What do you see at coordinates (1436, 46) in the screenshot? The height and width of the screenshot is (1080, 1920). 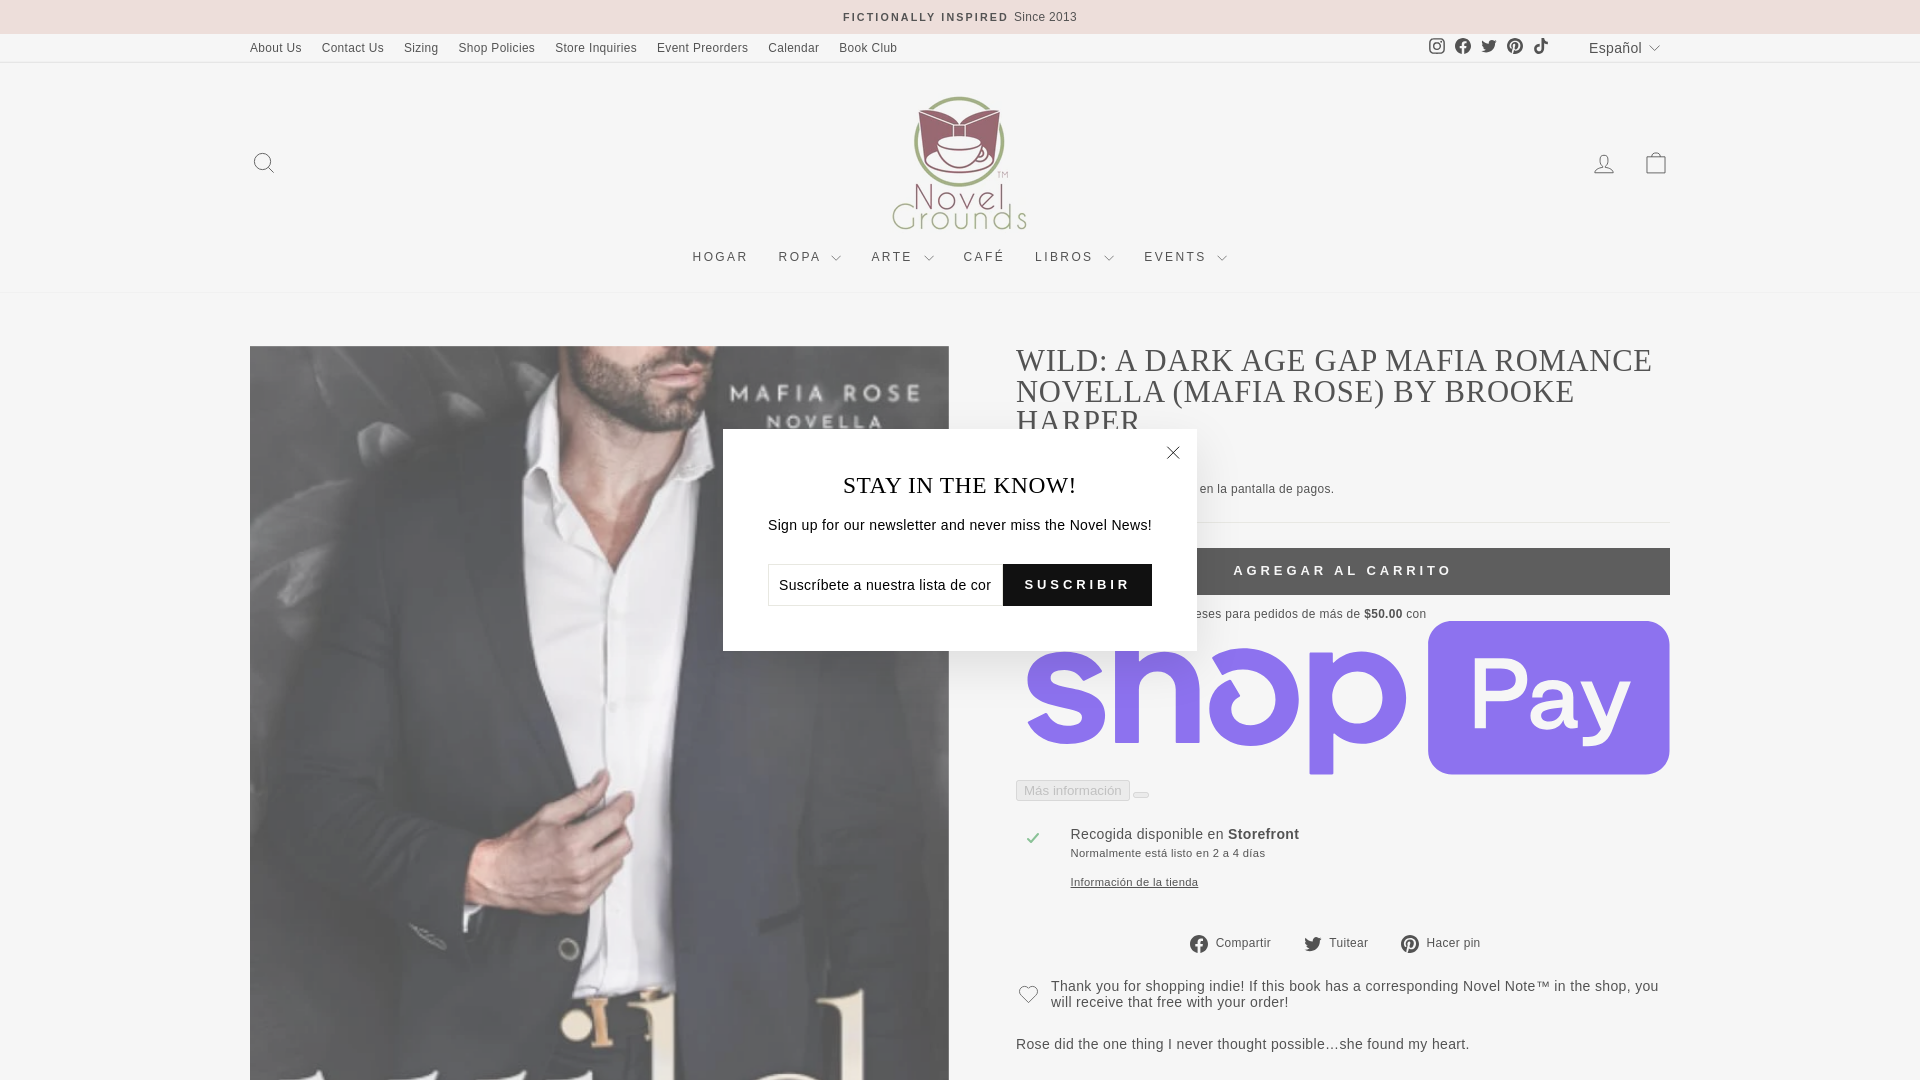 I see `instagram` at bounding box center [1436, 46].